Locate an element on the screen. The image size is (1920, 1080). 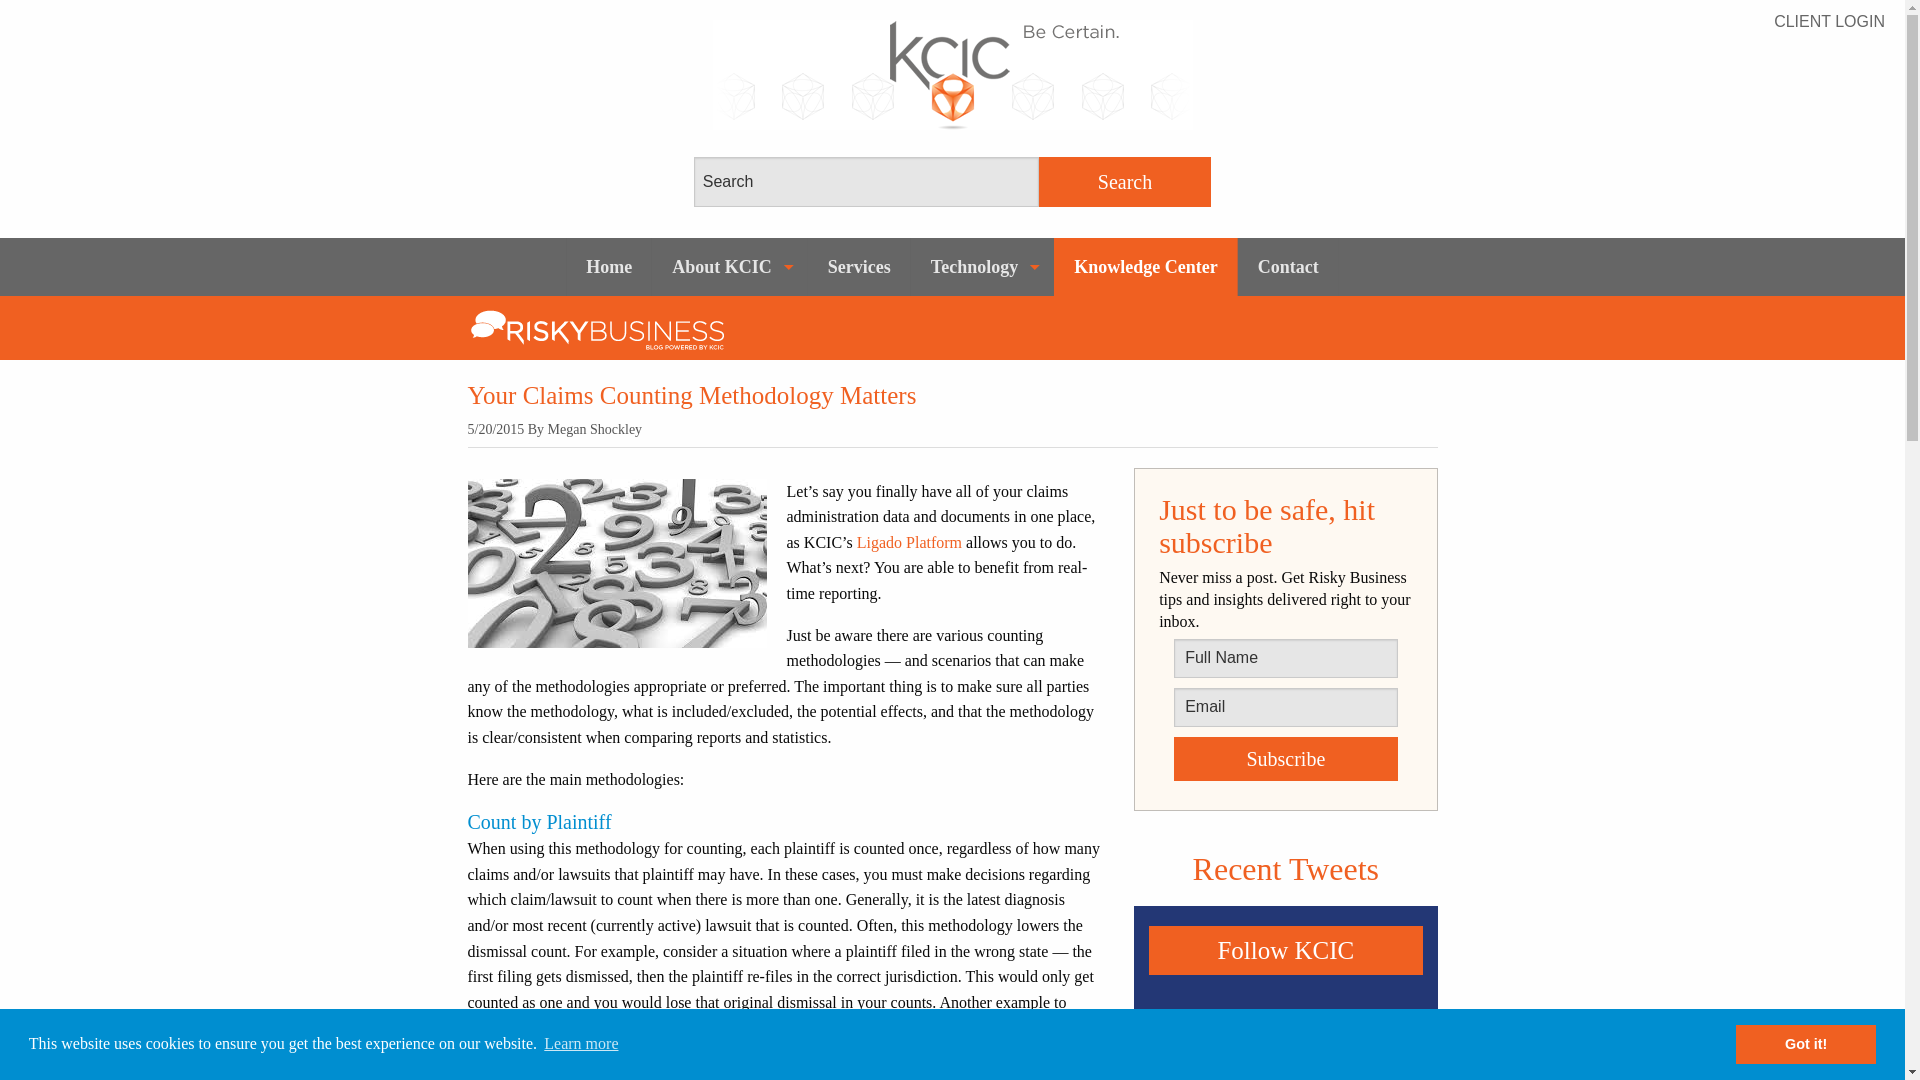
Subscribe is located at coordinates (1285, 758).